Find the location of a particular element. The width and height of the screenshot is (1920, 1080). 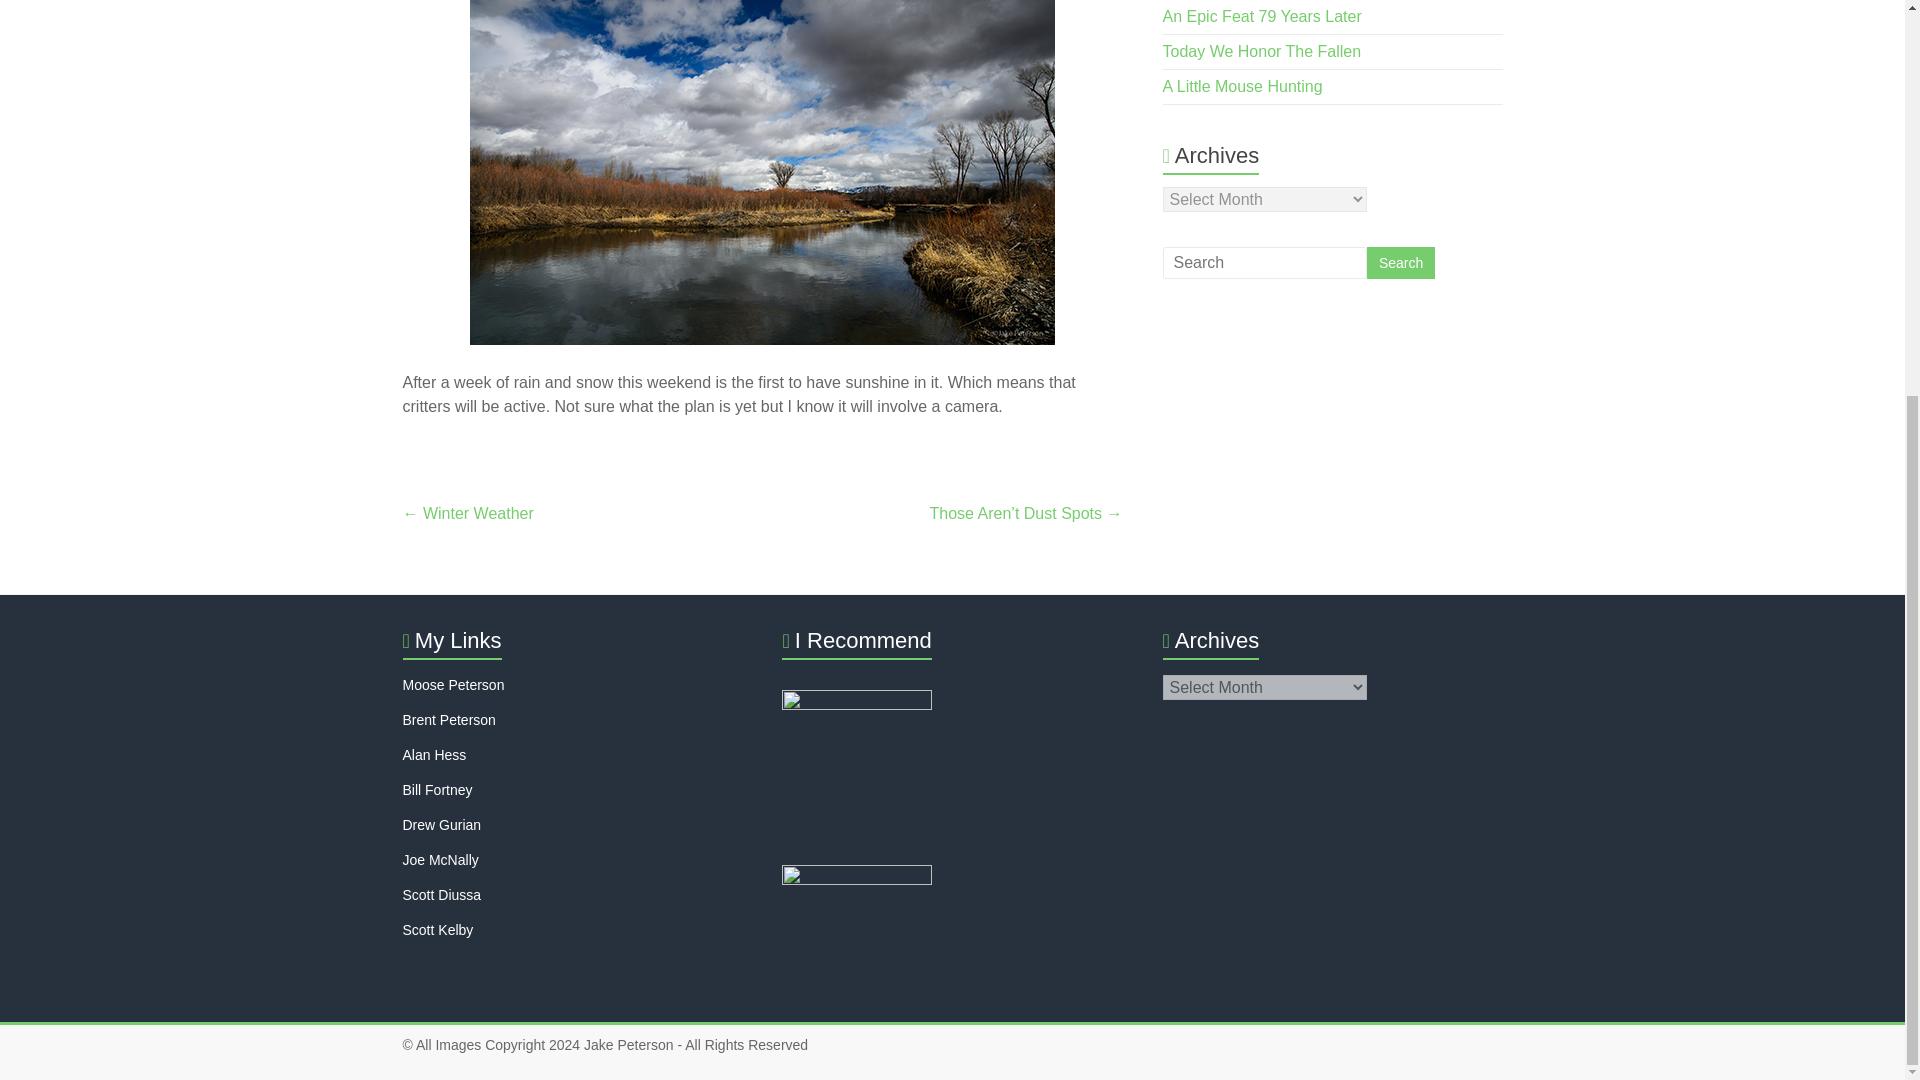

Alan Hess is located at coordinates (434, 754).